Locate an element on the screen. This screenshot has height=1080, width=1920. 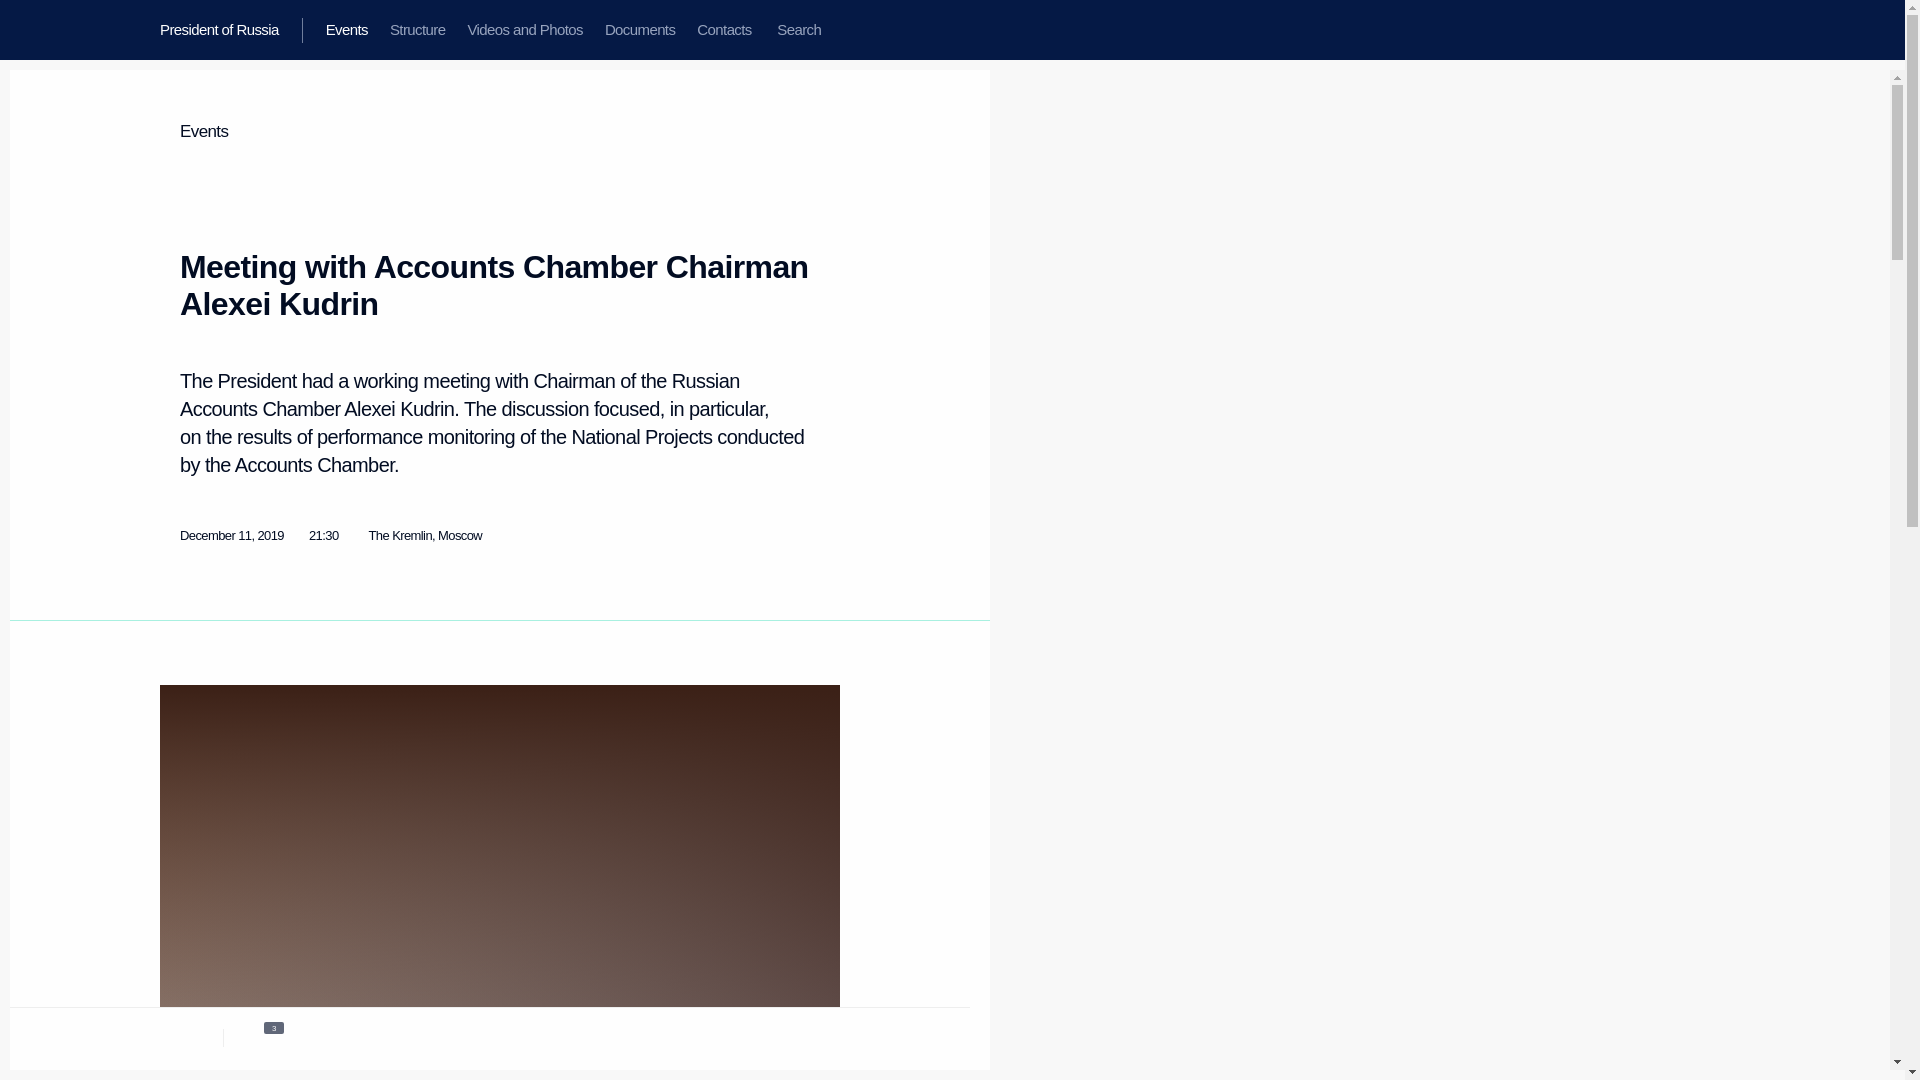
President of Russia is located at coordinates (231, 30).